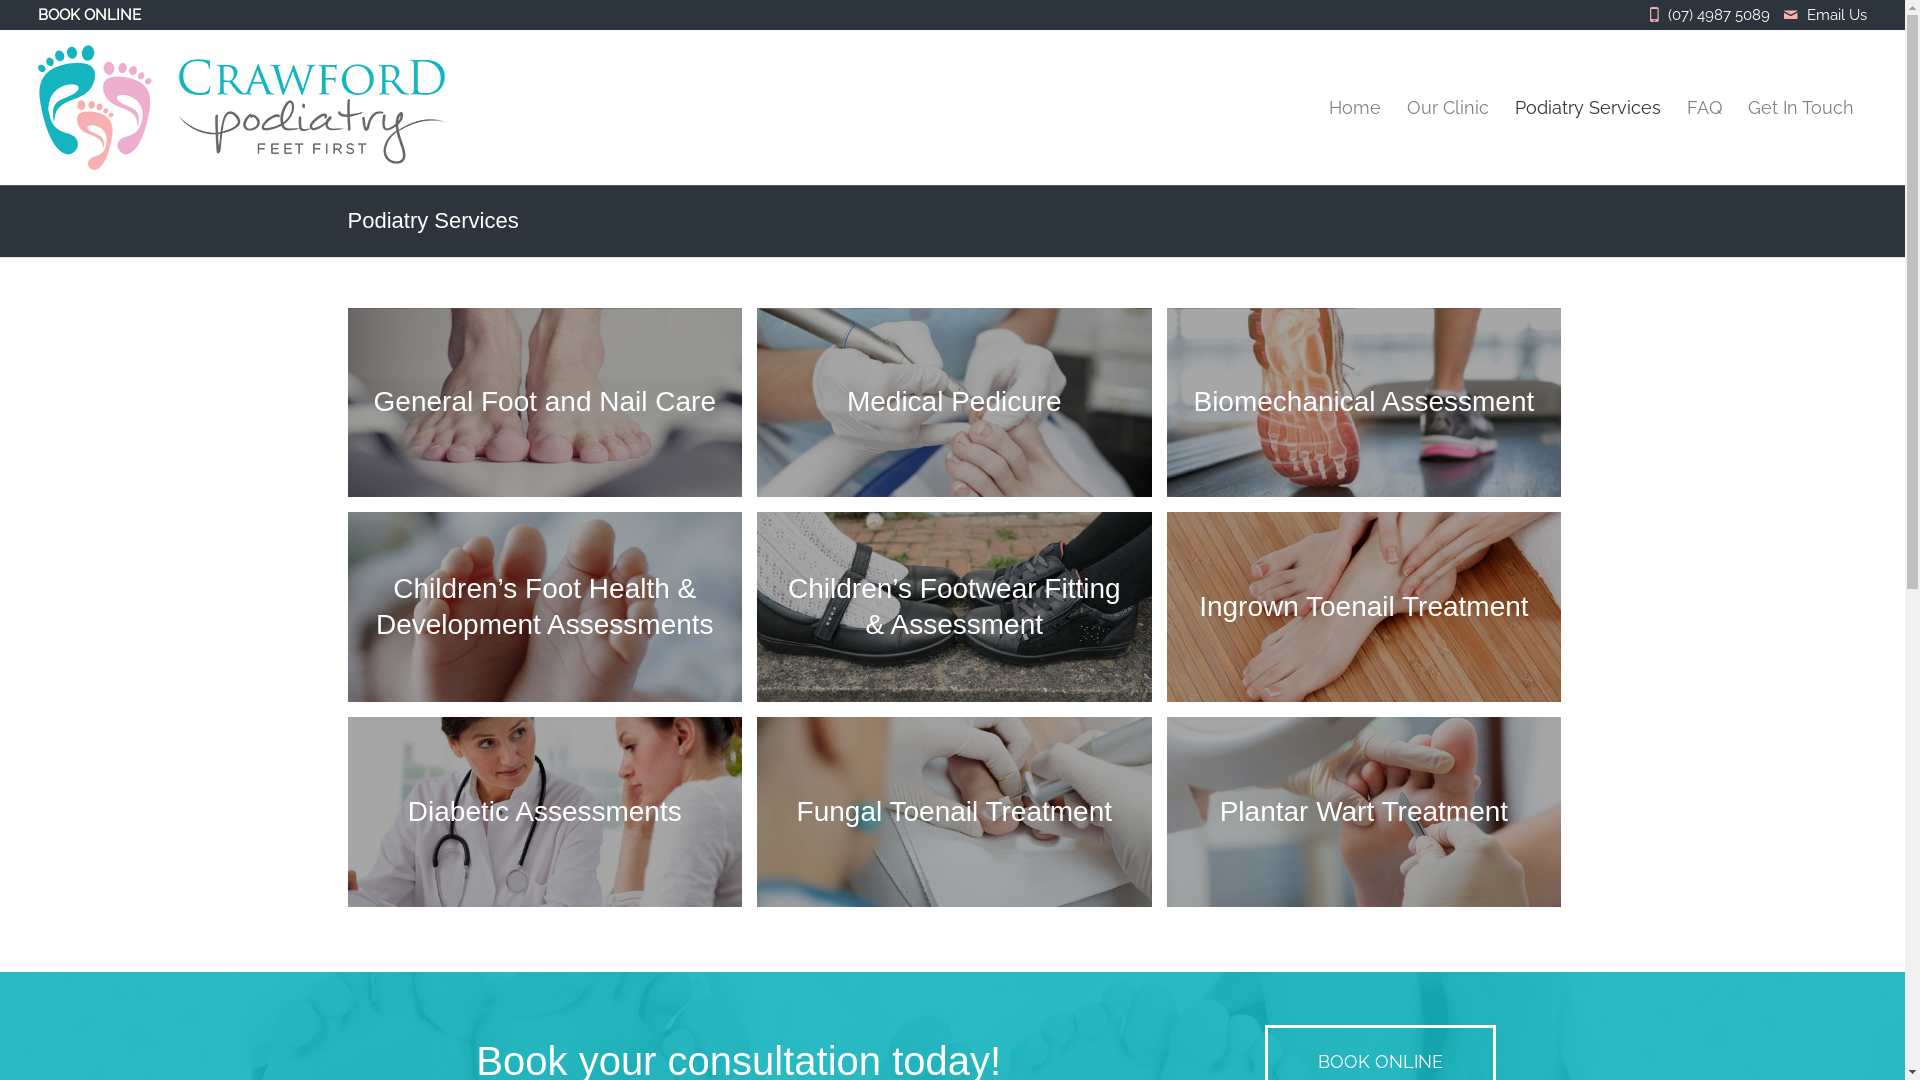  I want to click on Email Us, so click(1837, 15).